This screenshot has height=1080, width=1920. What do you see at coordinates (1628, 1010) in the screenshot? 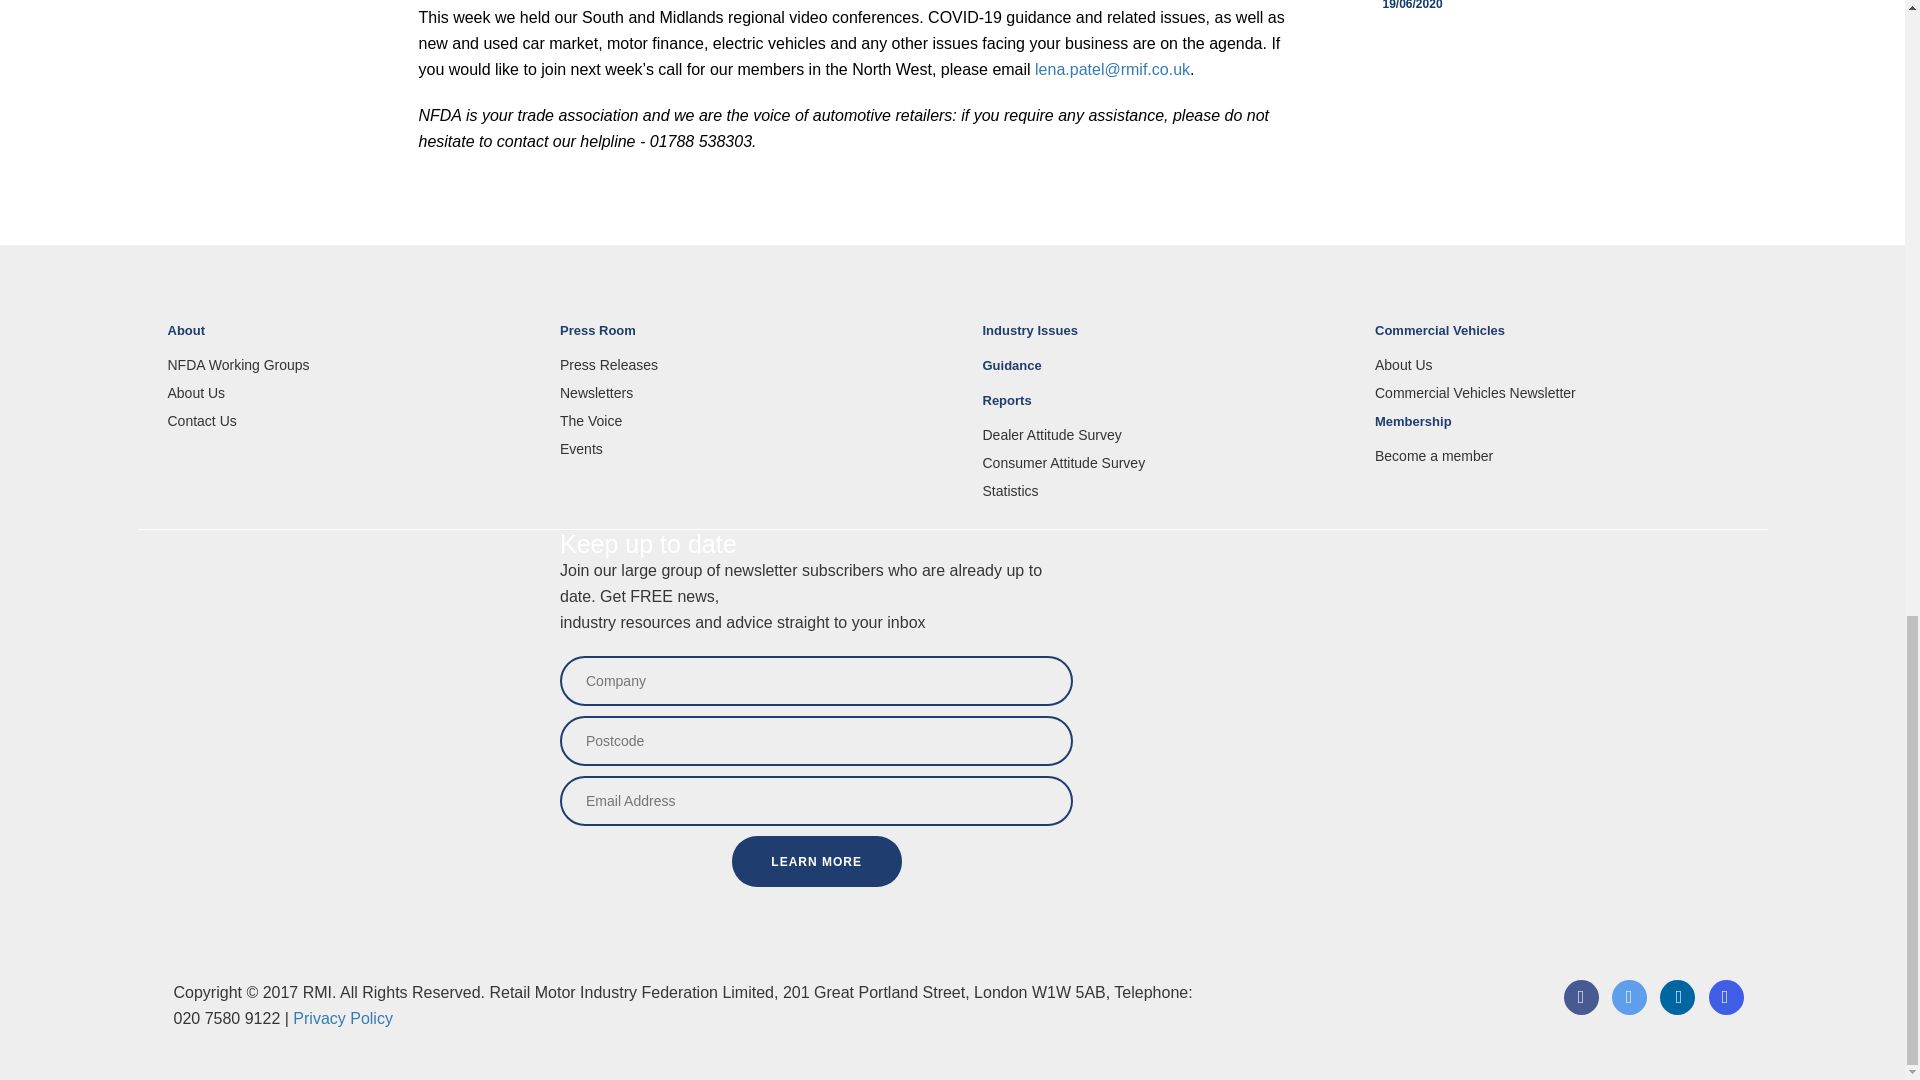
I see `Twitter` at bounding box center [1628, 1010].